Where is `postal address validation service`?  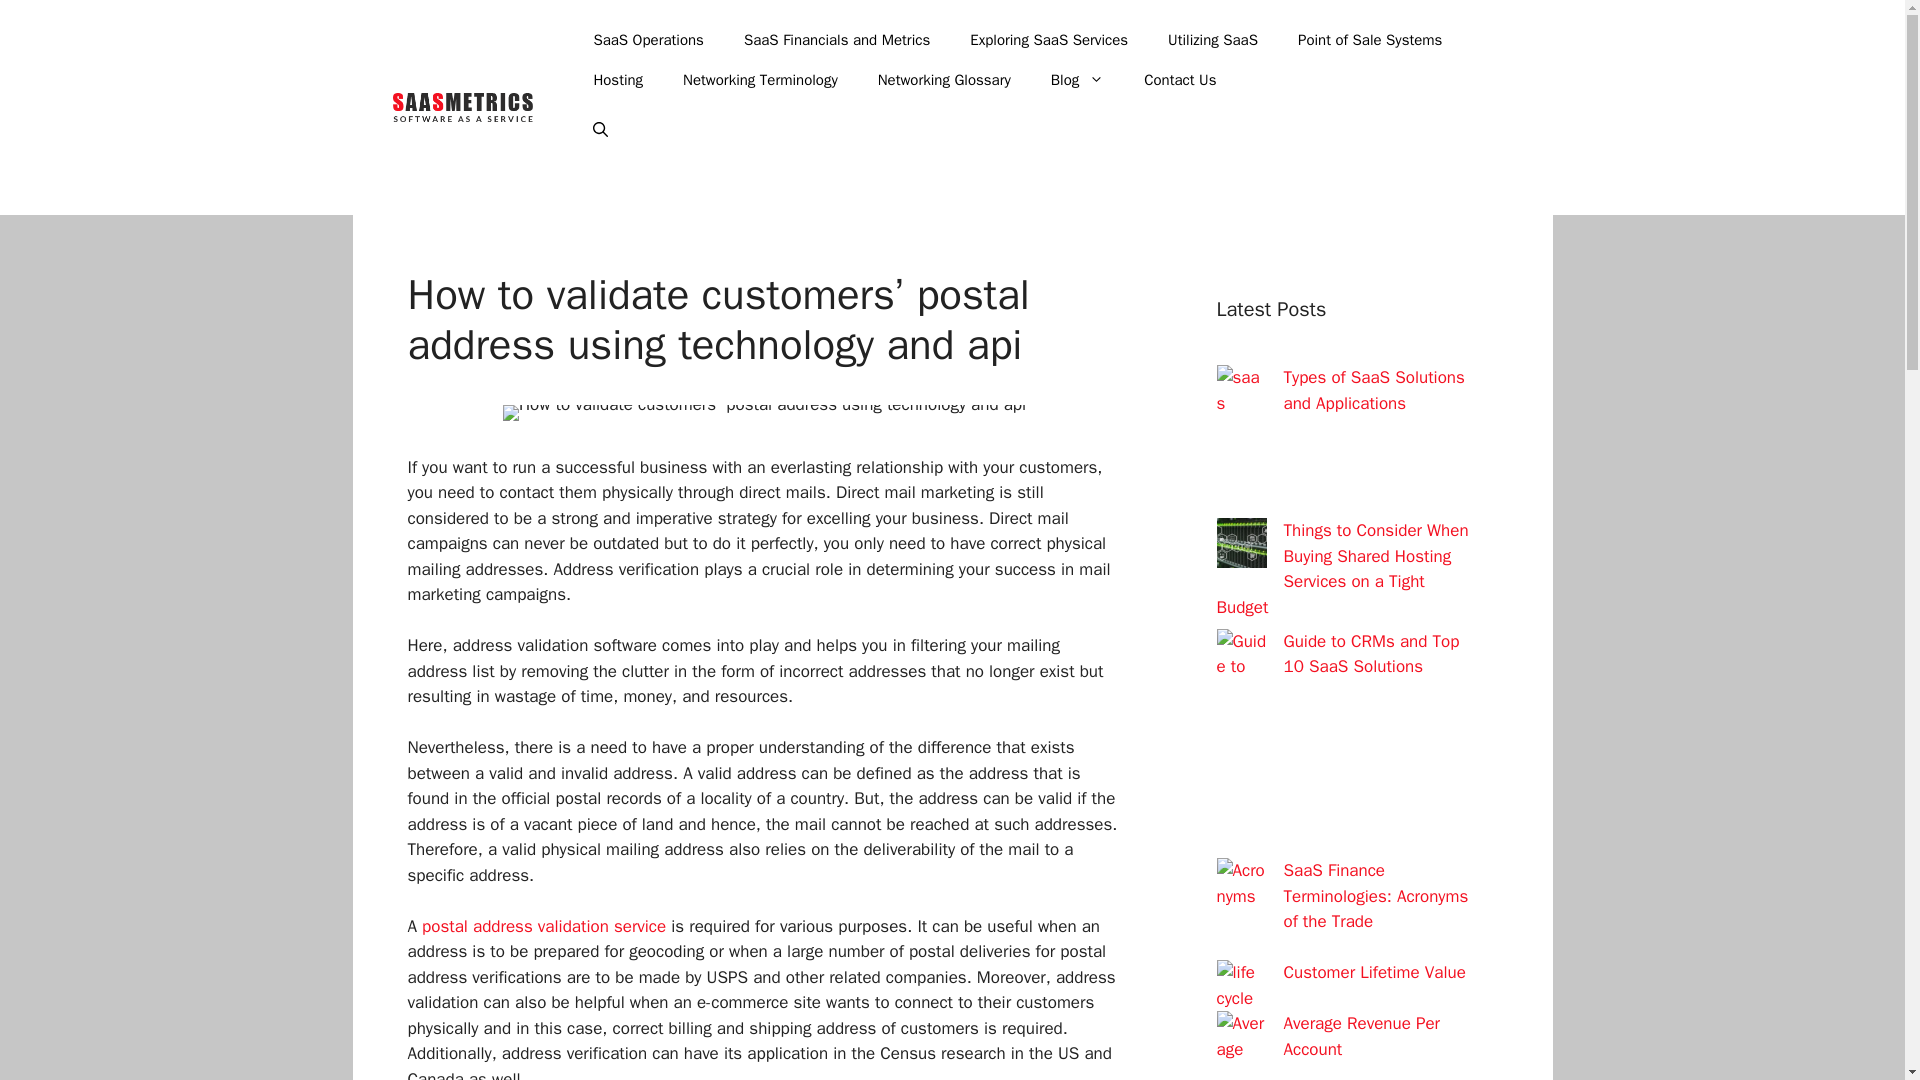 postal address validation service is located at coordinates (544, 926).